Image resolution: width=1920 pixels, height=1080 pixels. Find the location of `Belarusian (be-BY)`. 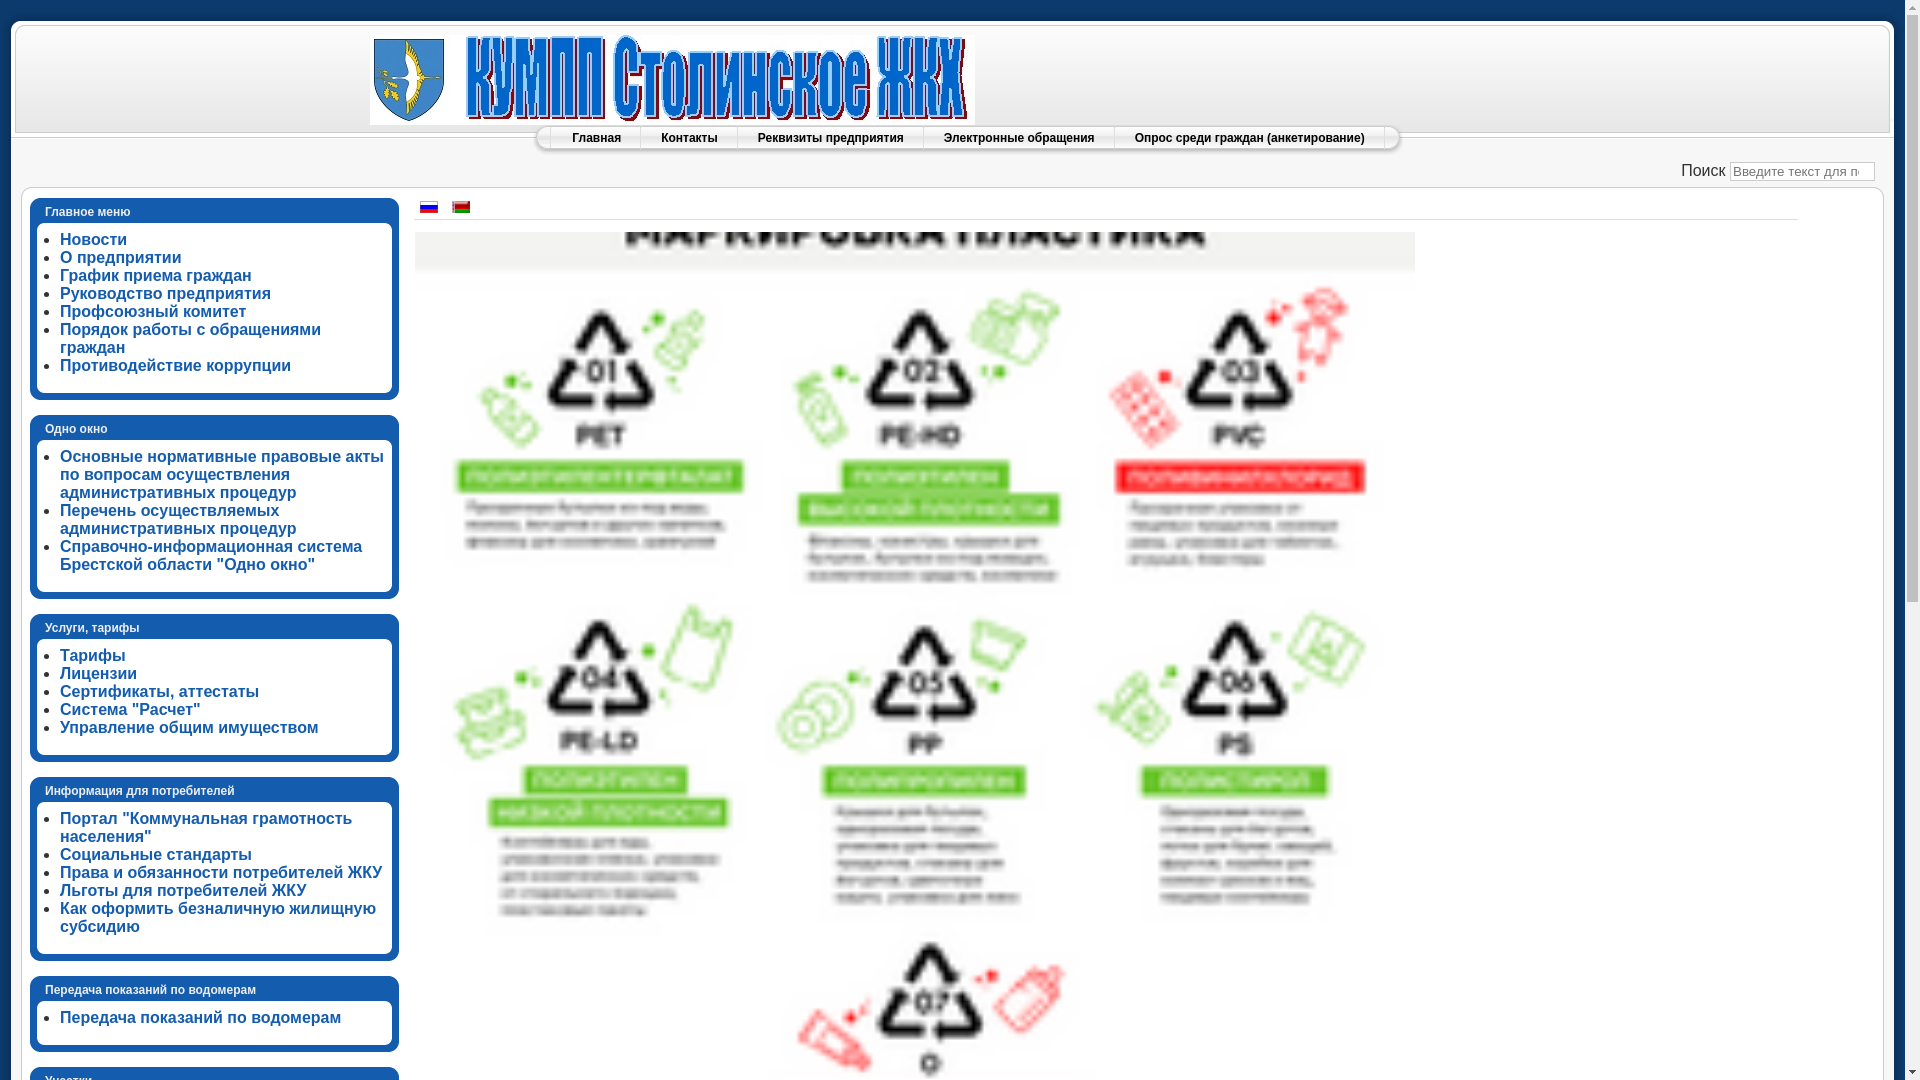

Belarusian (be-BY) is located at coordinates (461, 207).